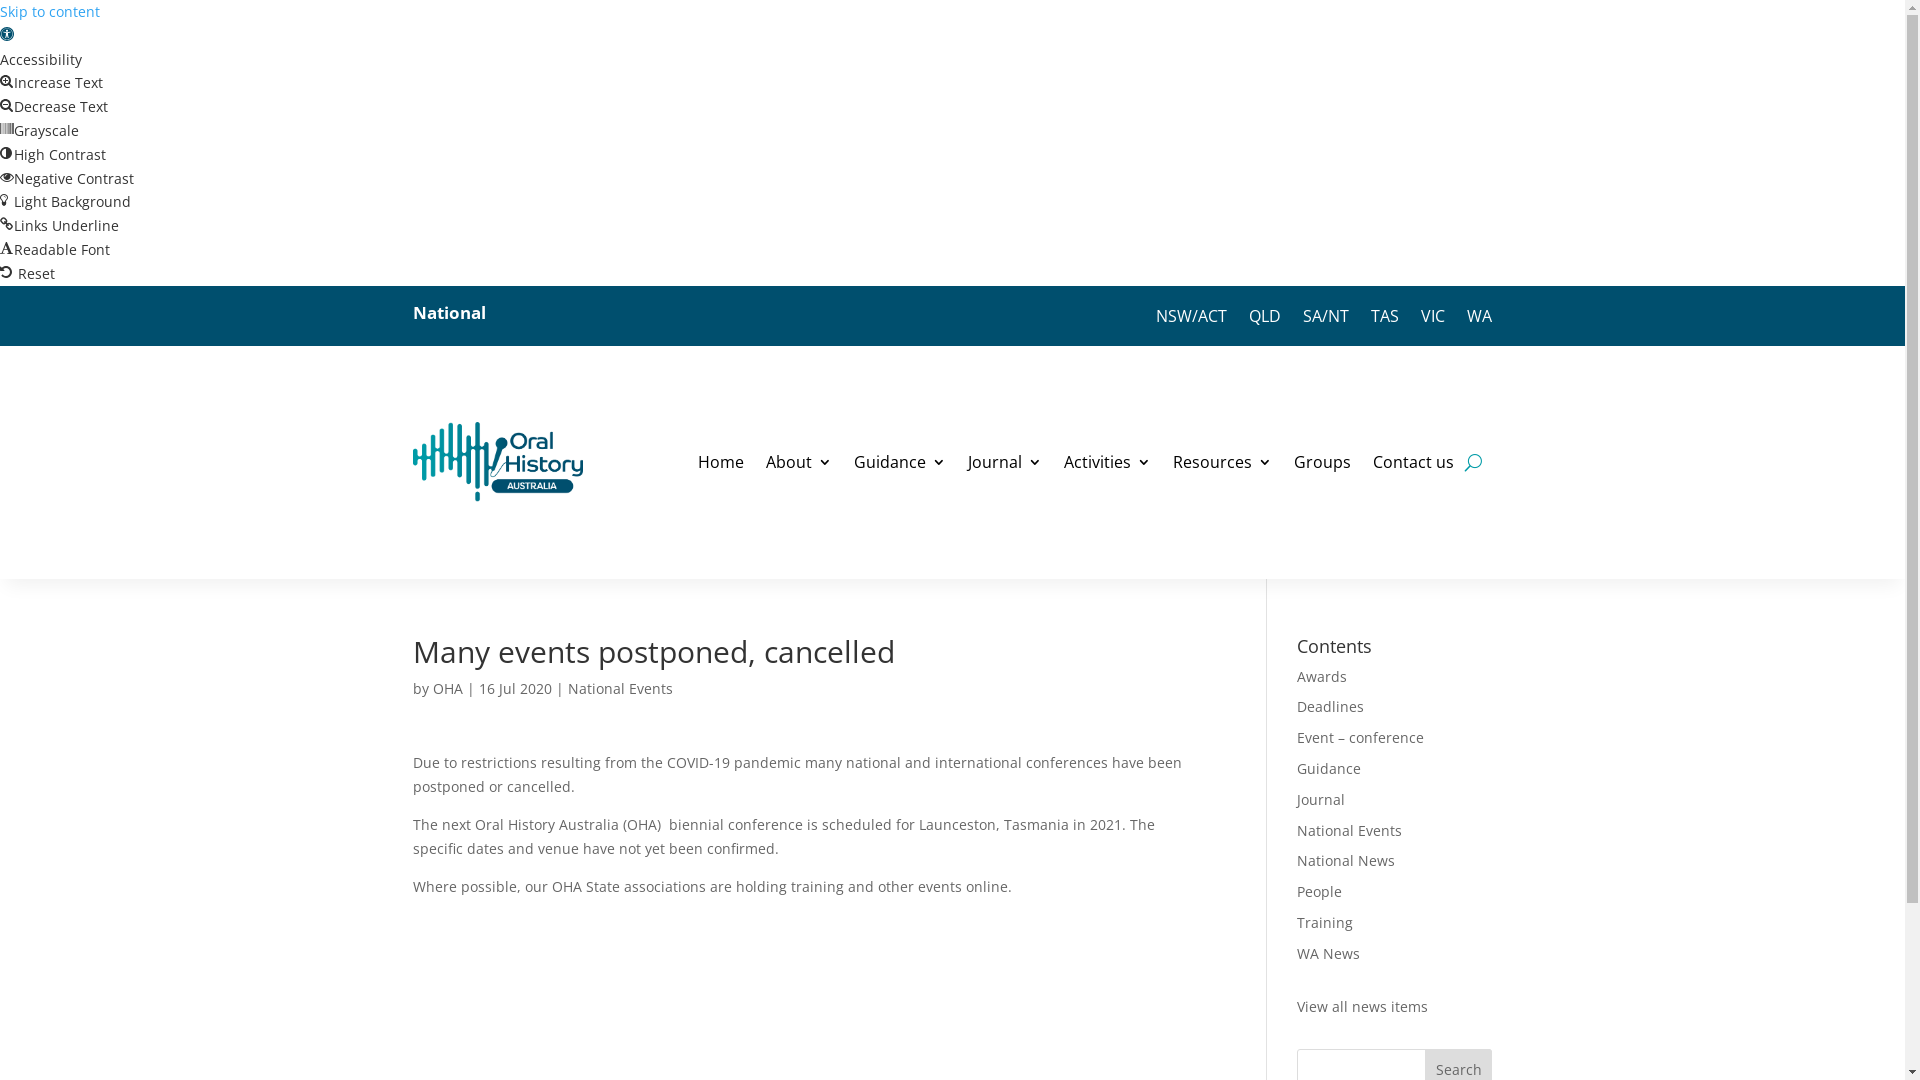  I want to click on Guidance, so click(1329, 768).